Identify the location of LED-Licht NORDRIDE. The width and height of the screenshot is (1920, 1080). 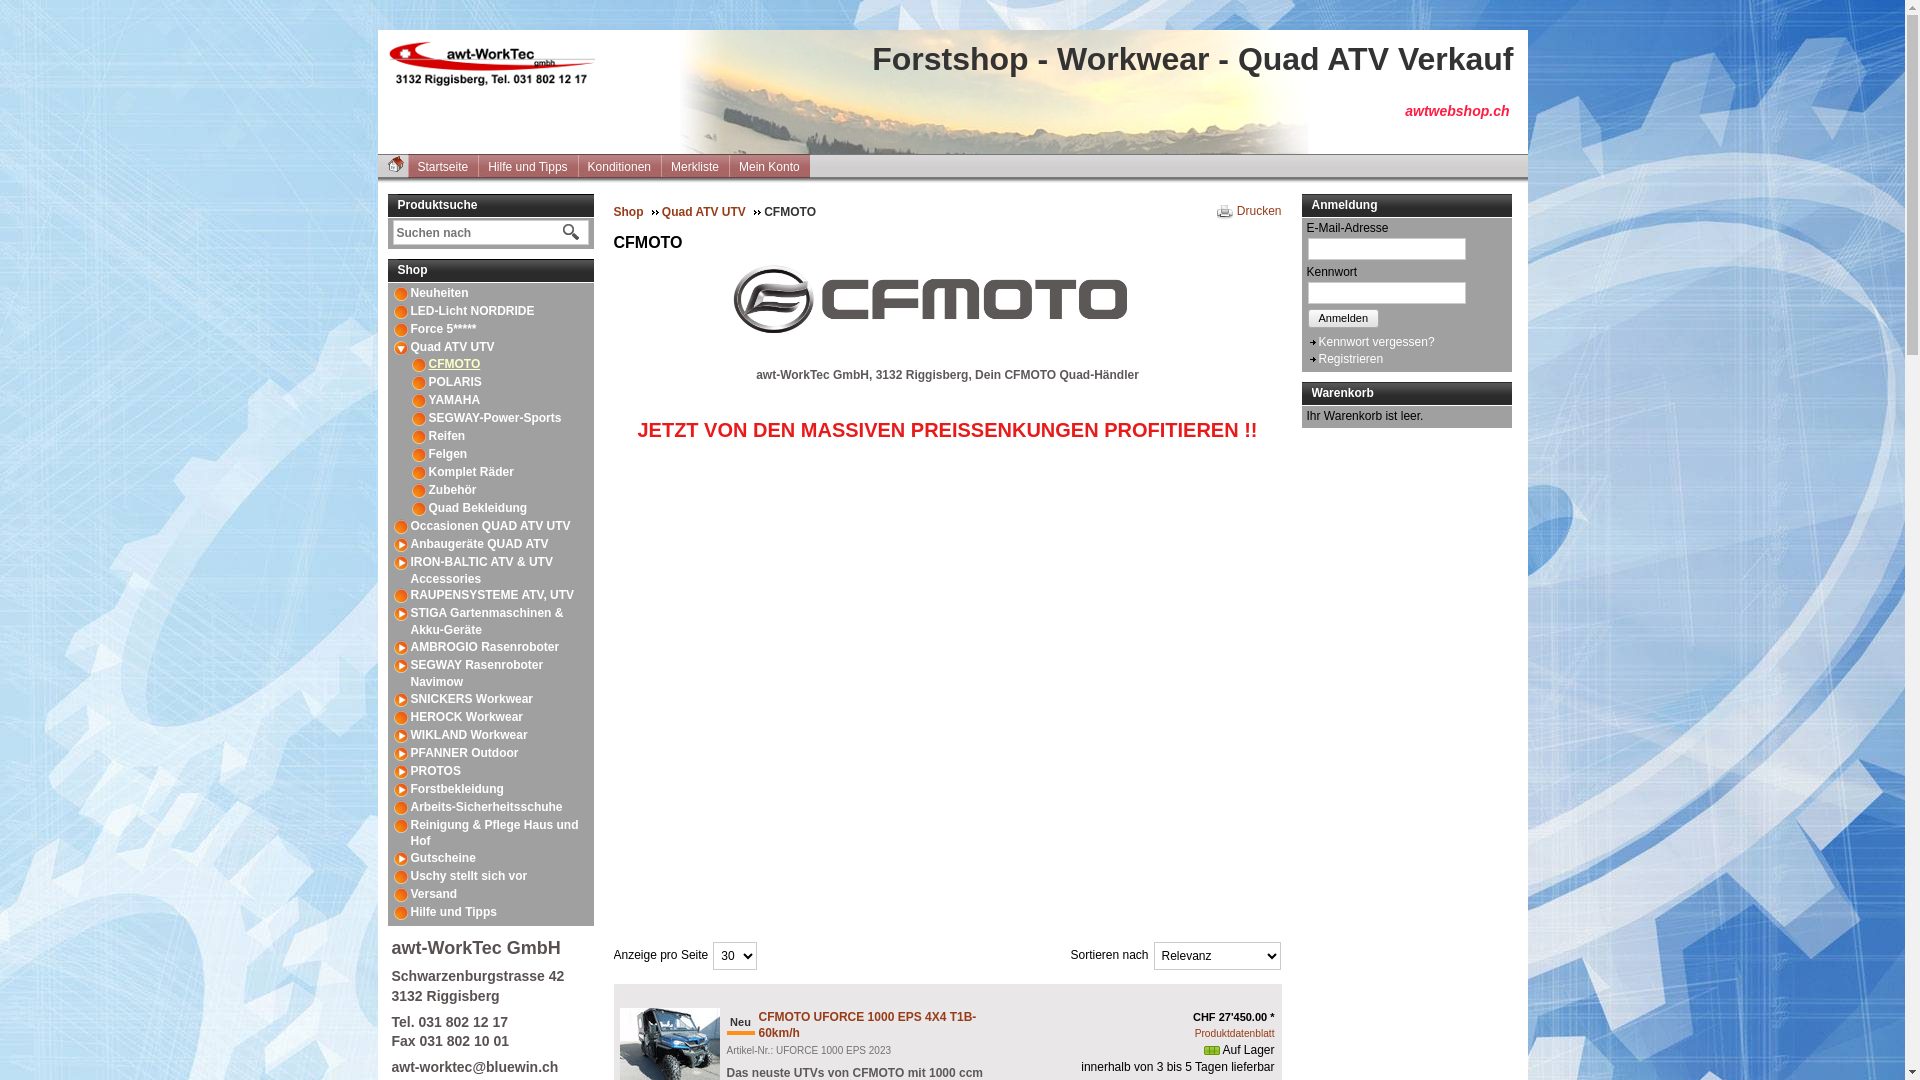
(473, 311).